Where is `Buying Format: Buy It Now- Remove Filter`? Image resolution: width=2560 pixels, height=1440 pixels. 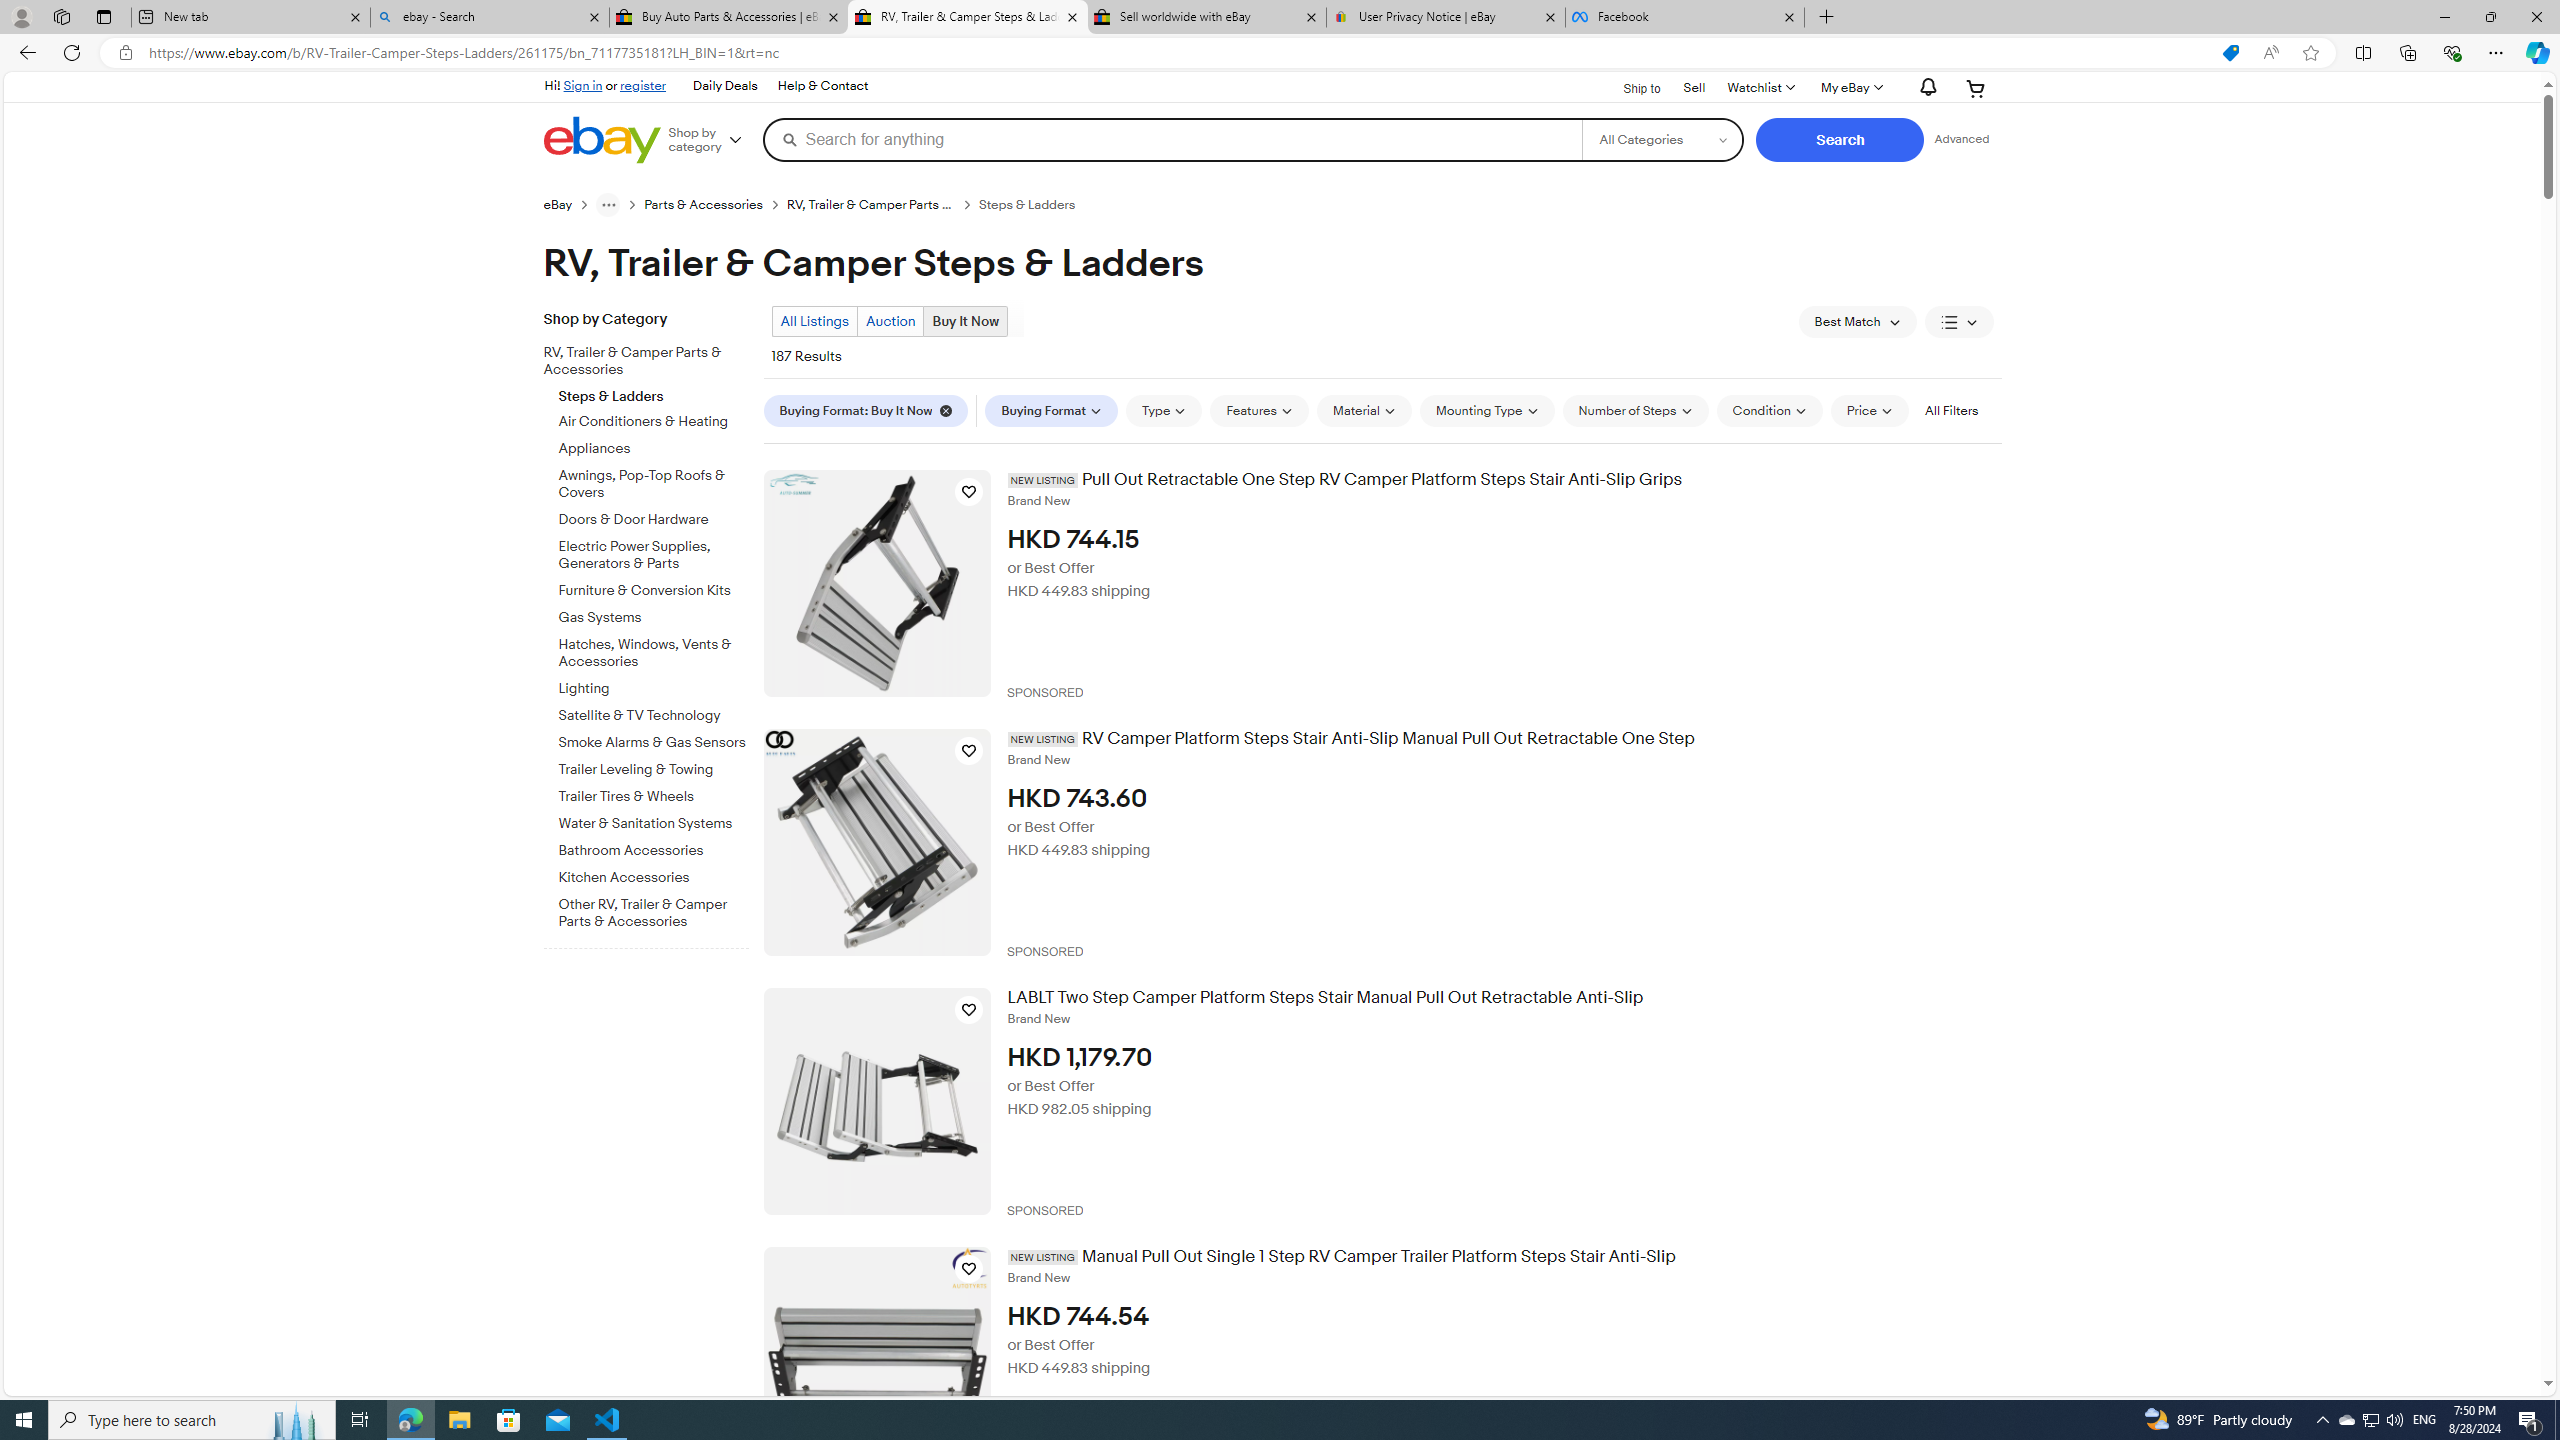
Buying Format: Buy It Now- Remove Filter is located at coordinates (870, 410).